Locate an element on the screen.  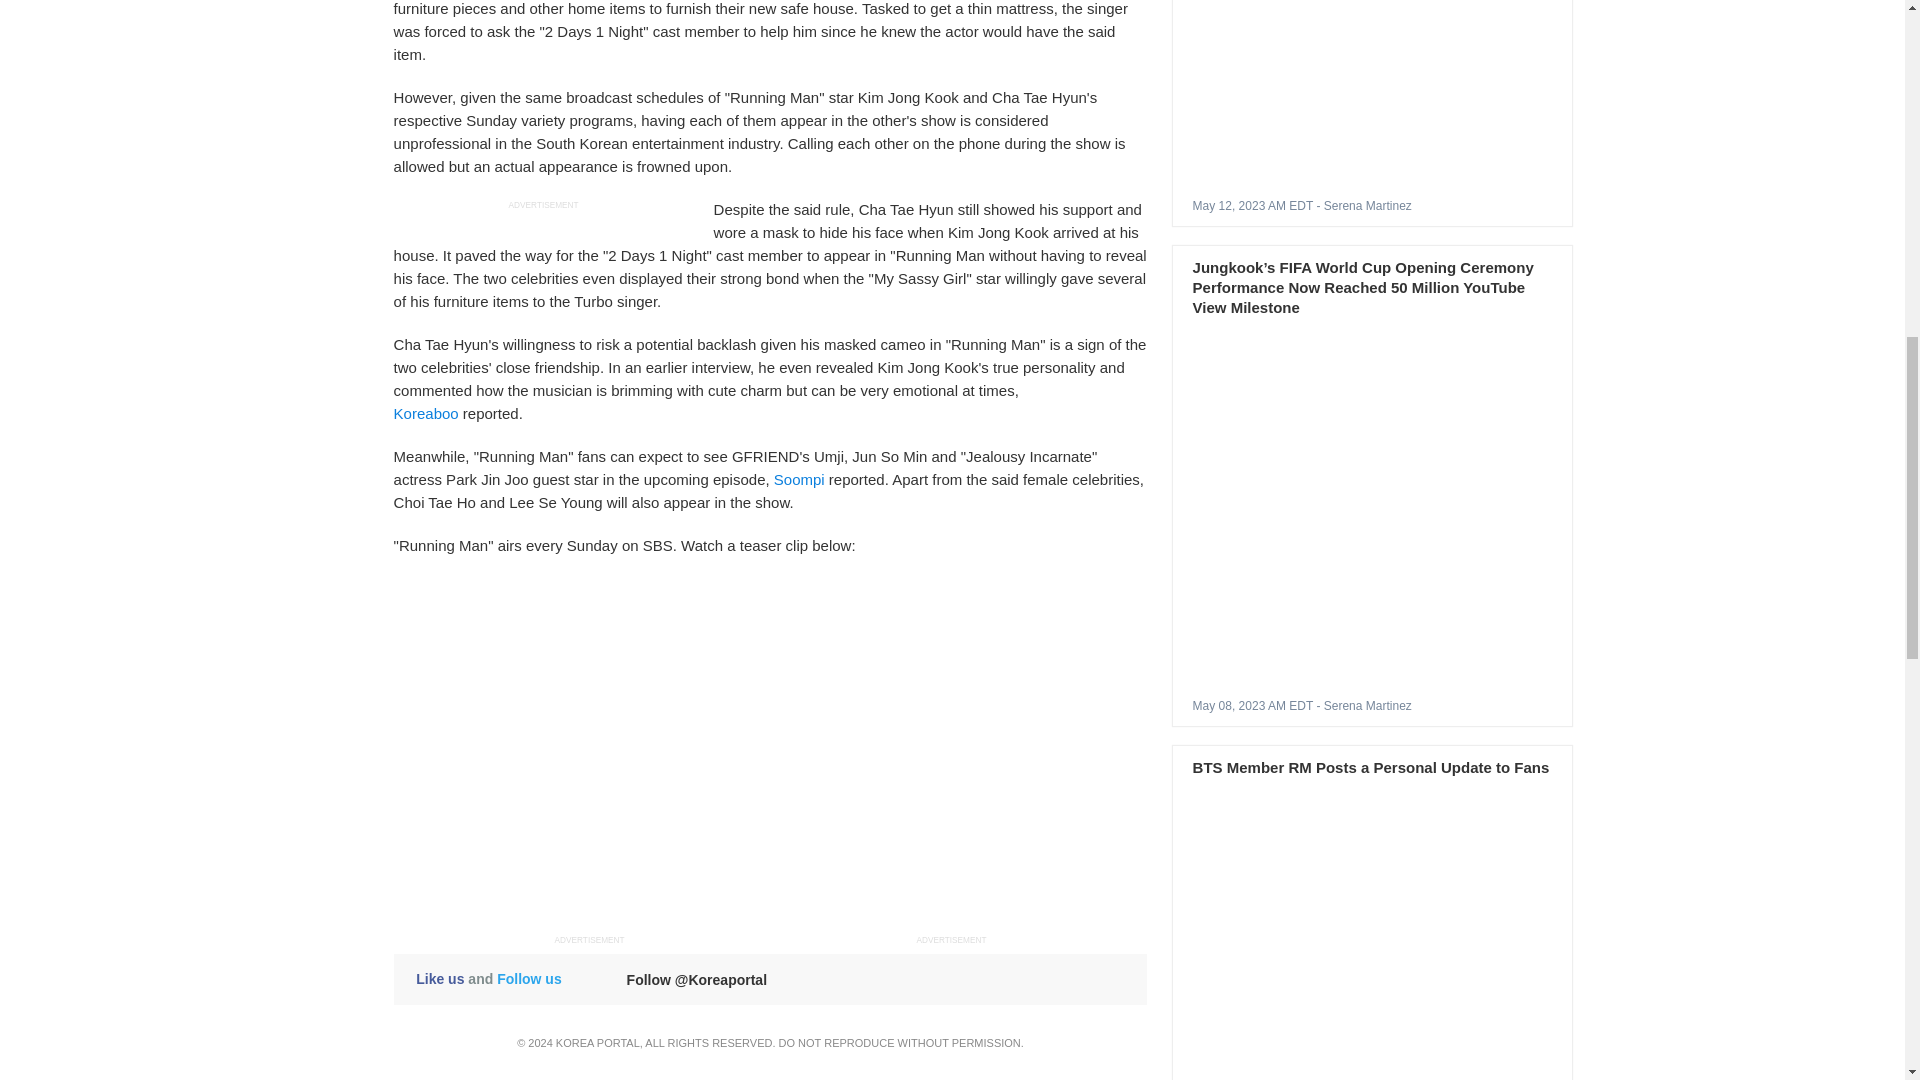
Koreaboo is located at coordinates (426, 414).